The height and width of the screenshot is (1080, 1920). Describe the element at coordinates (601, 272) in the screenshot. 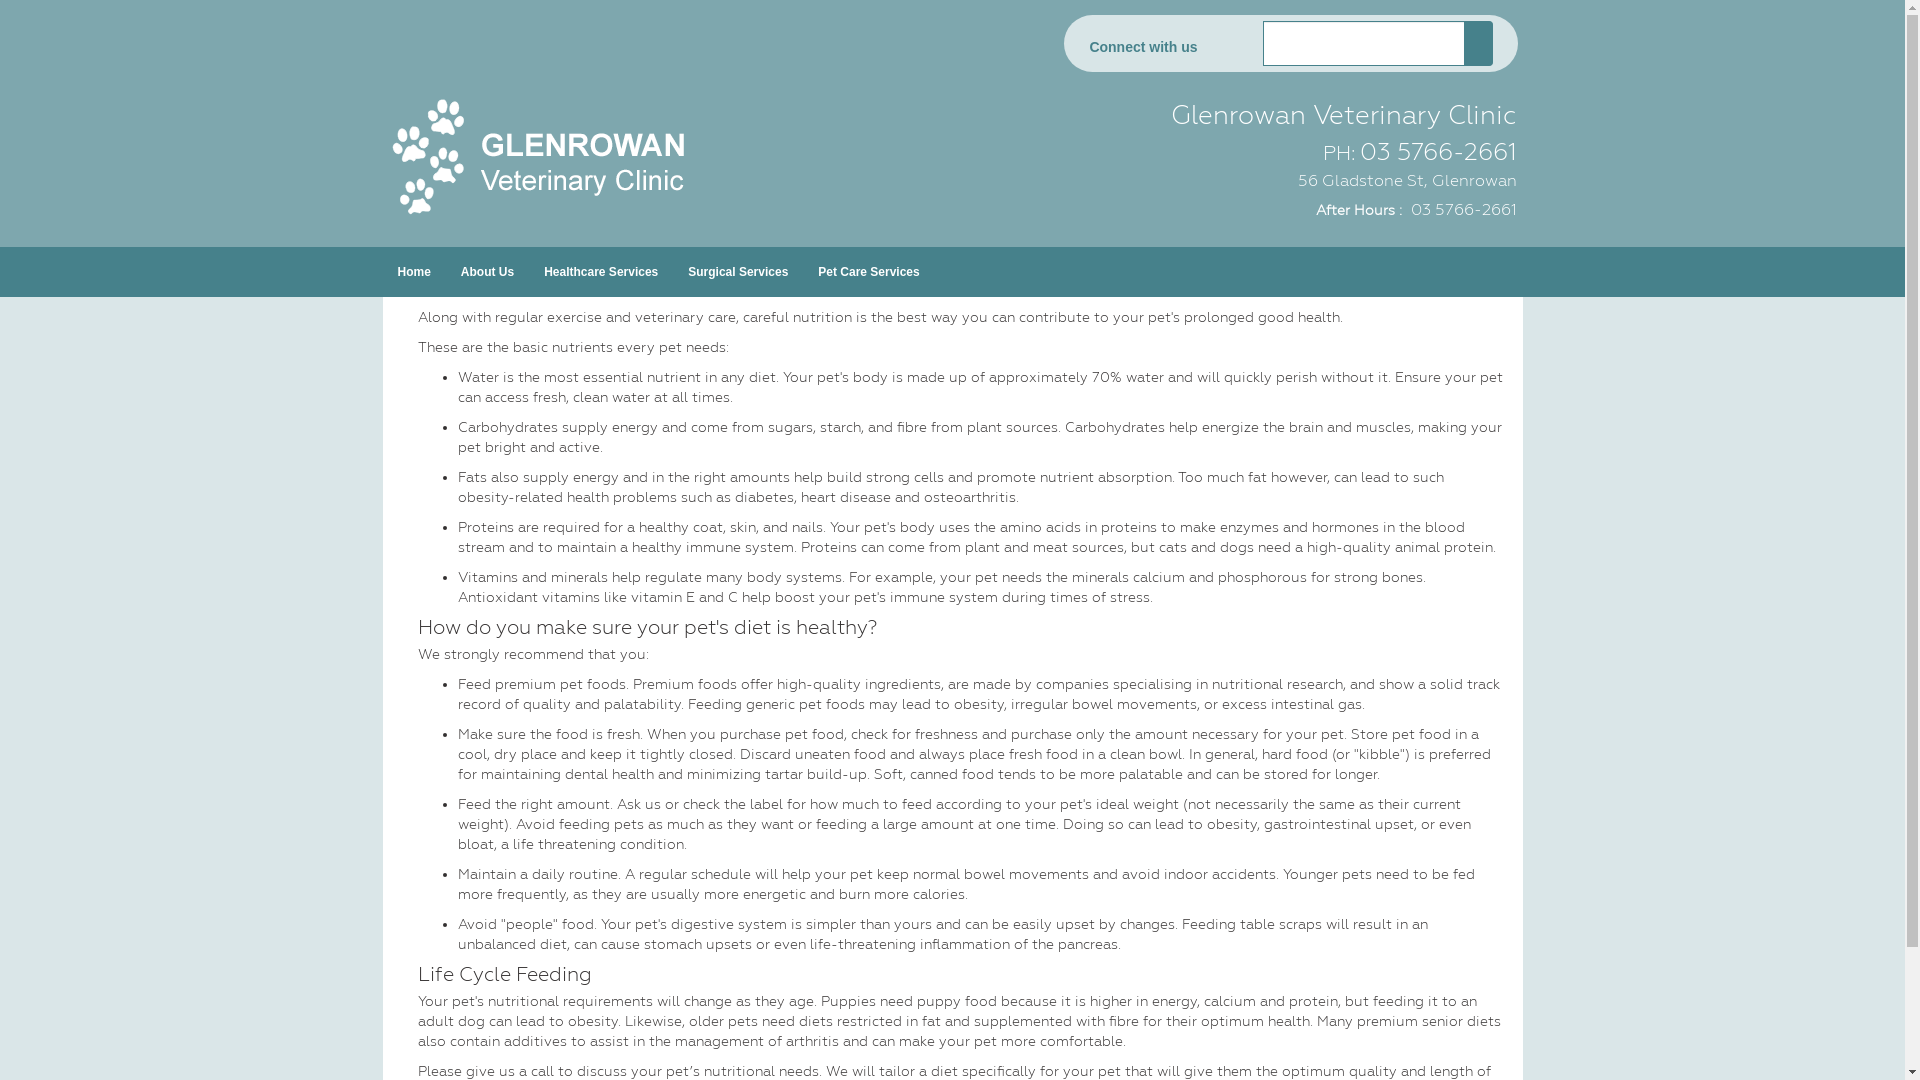

I see `Healthcare Services` at that location.